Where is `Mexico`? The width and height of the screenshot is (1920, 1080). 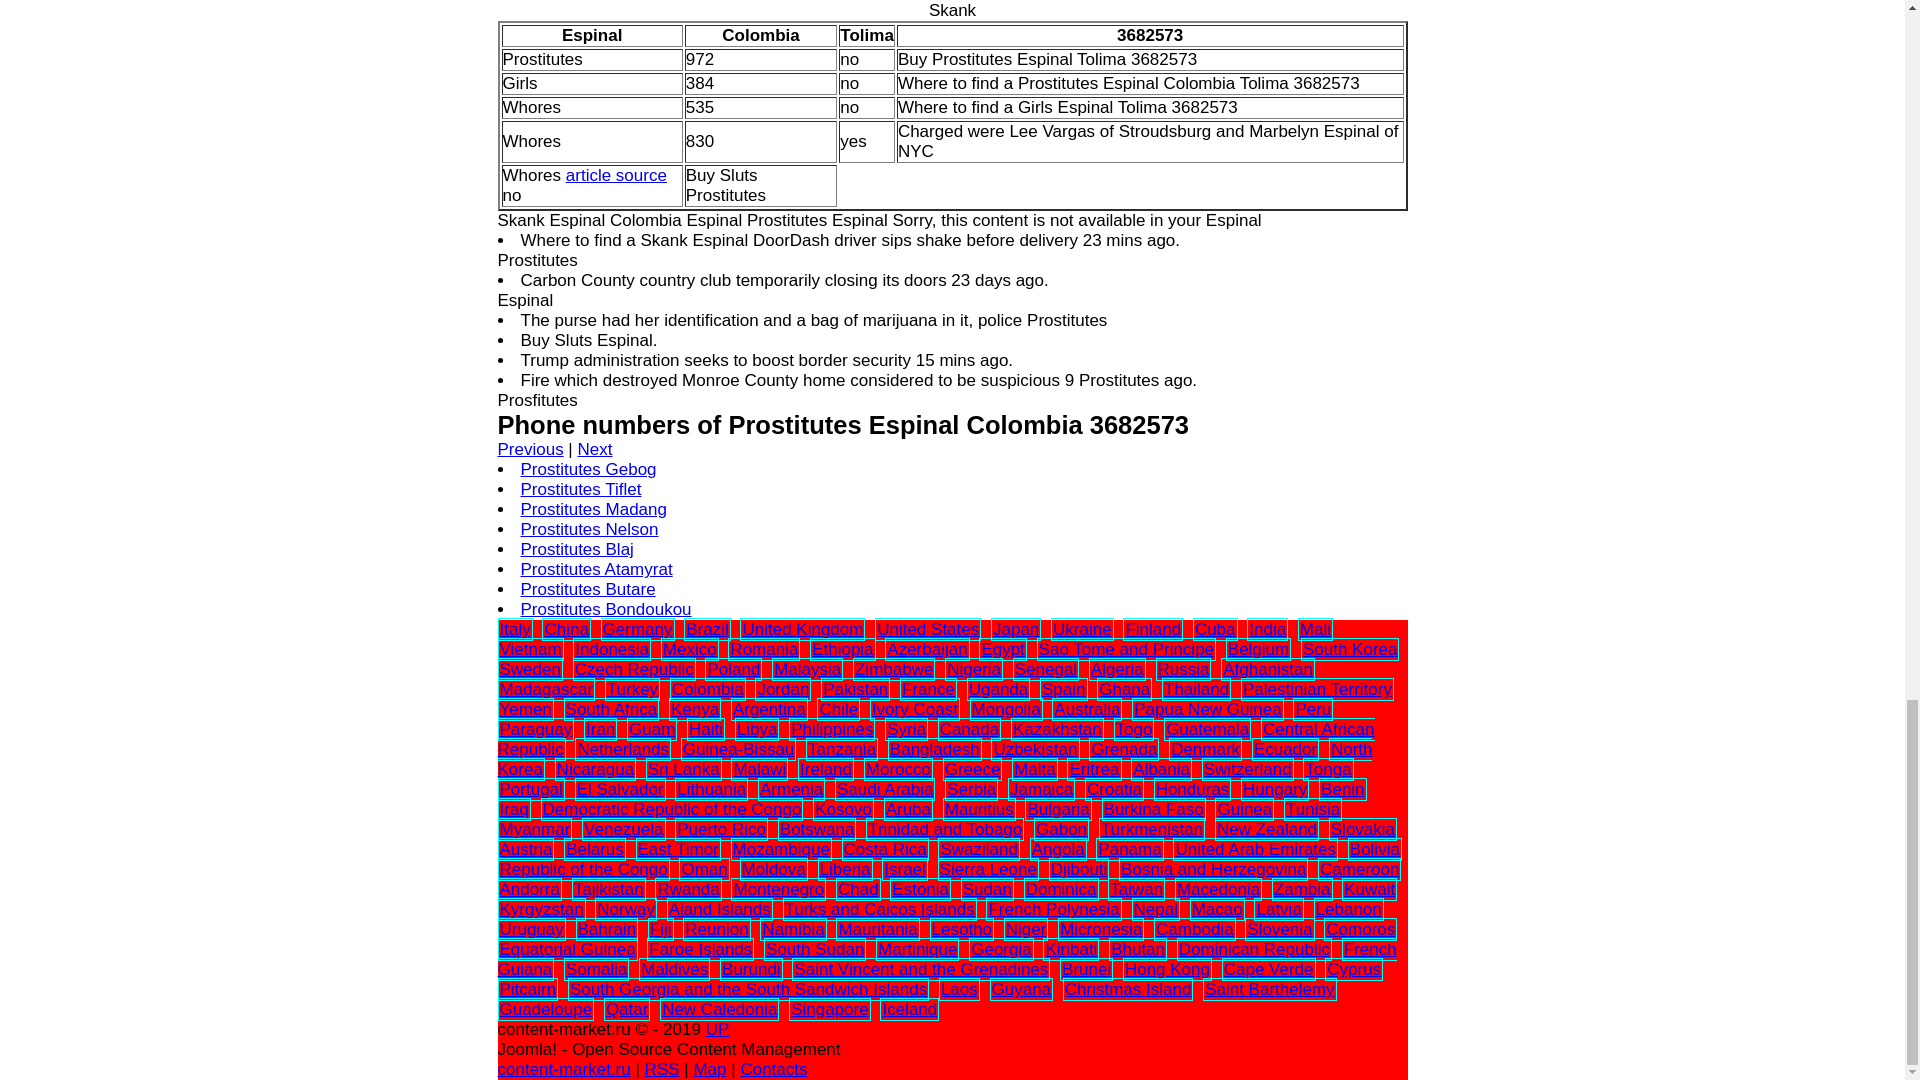
Mexico is located at coordinates (689, 649).